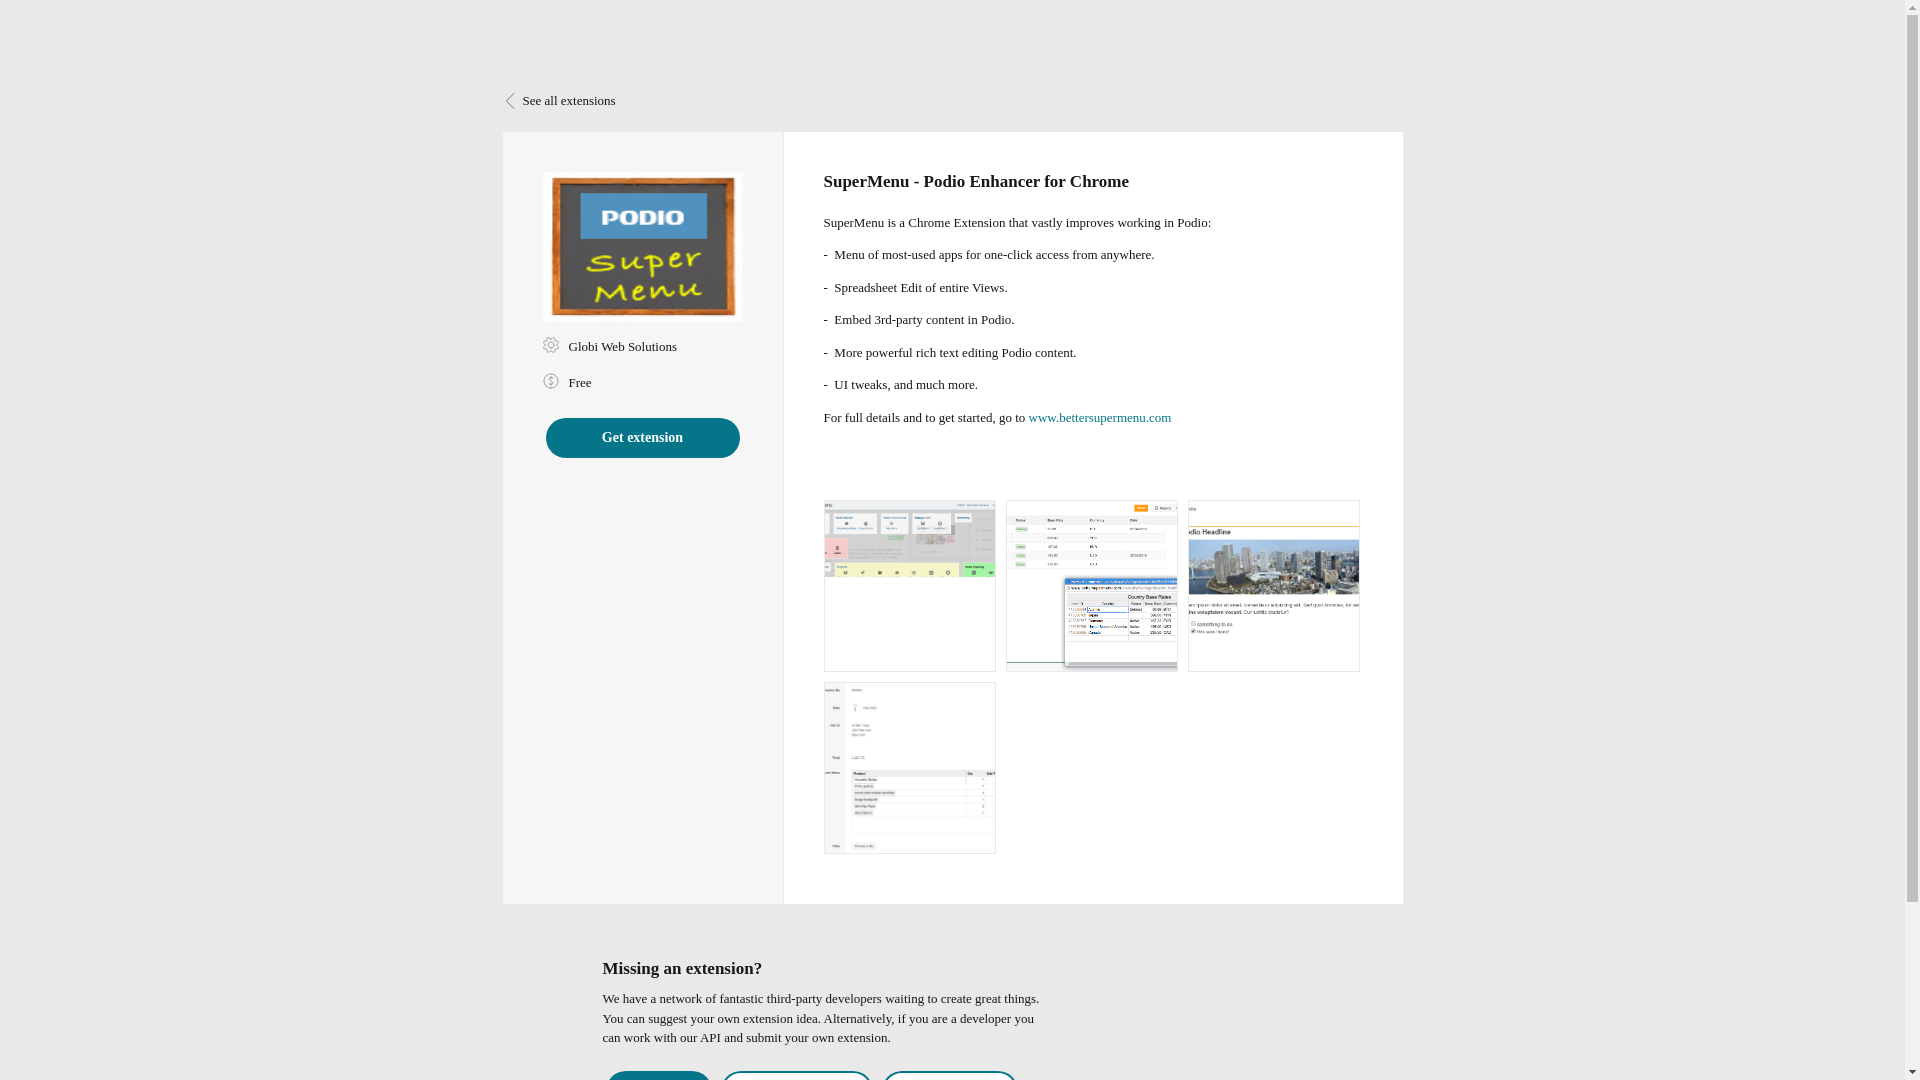 The width and height of the screenshot is (1920, 1080). I want to click on Get extension, so click(642, 437).